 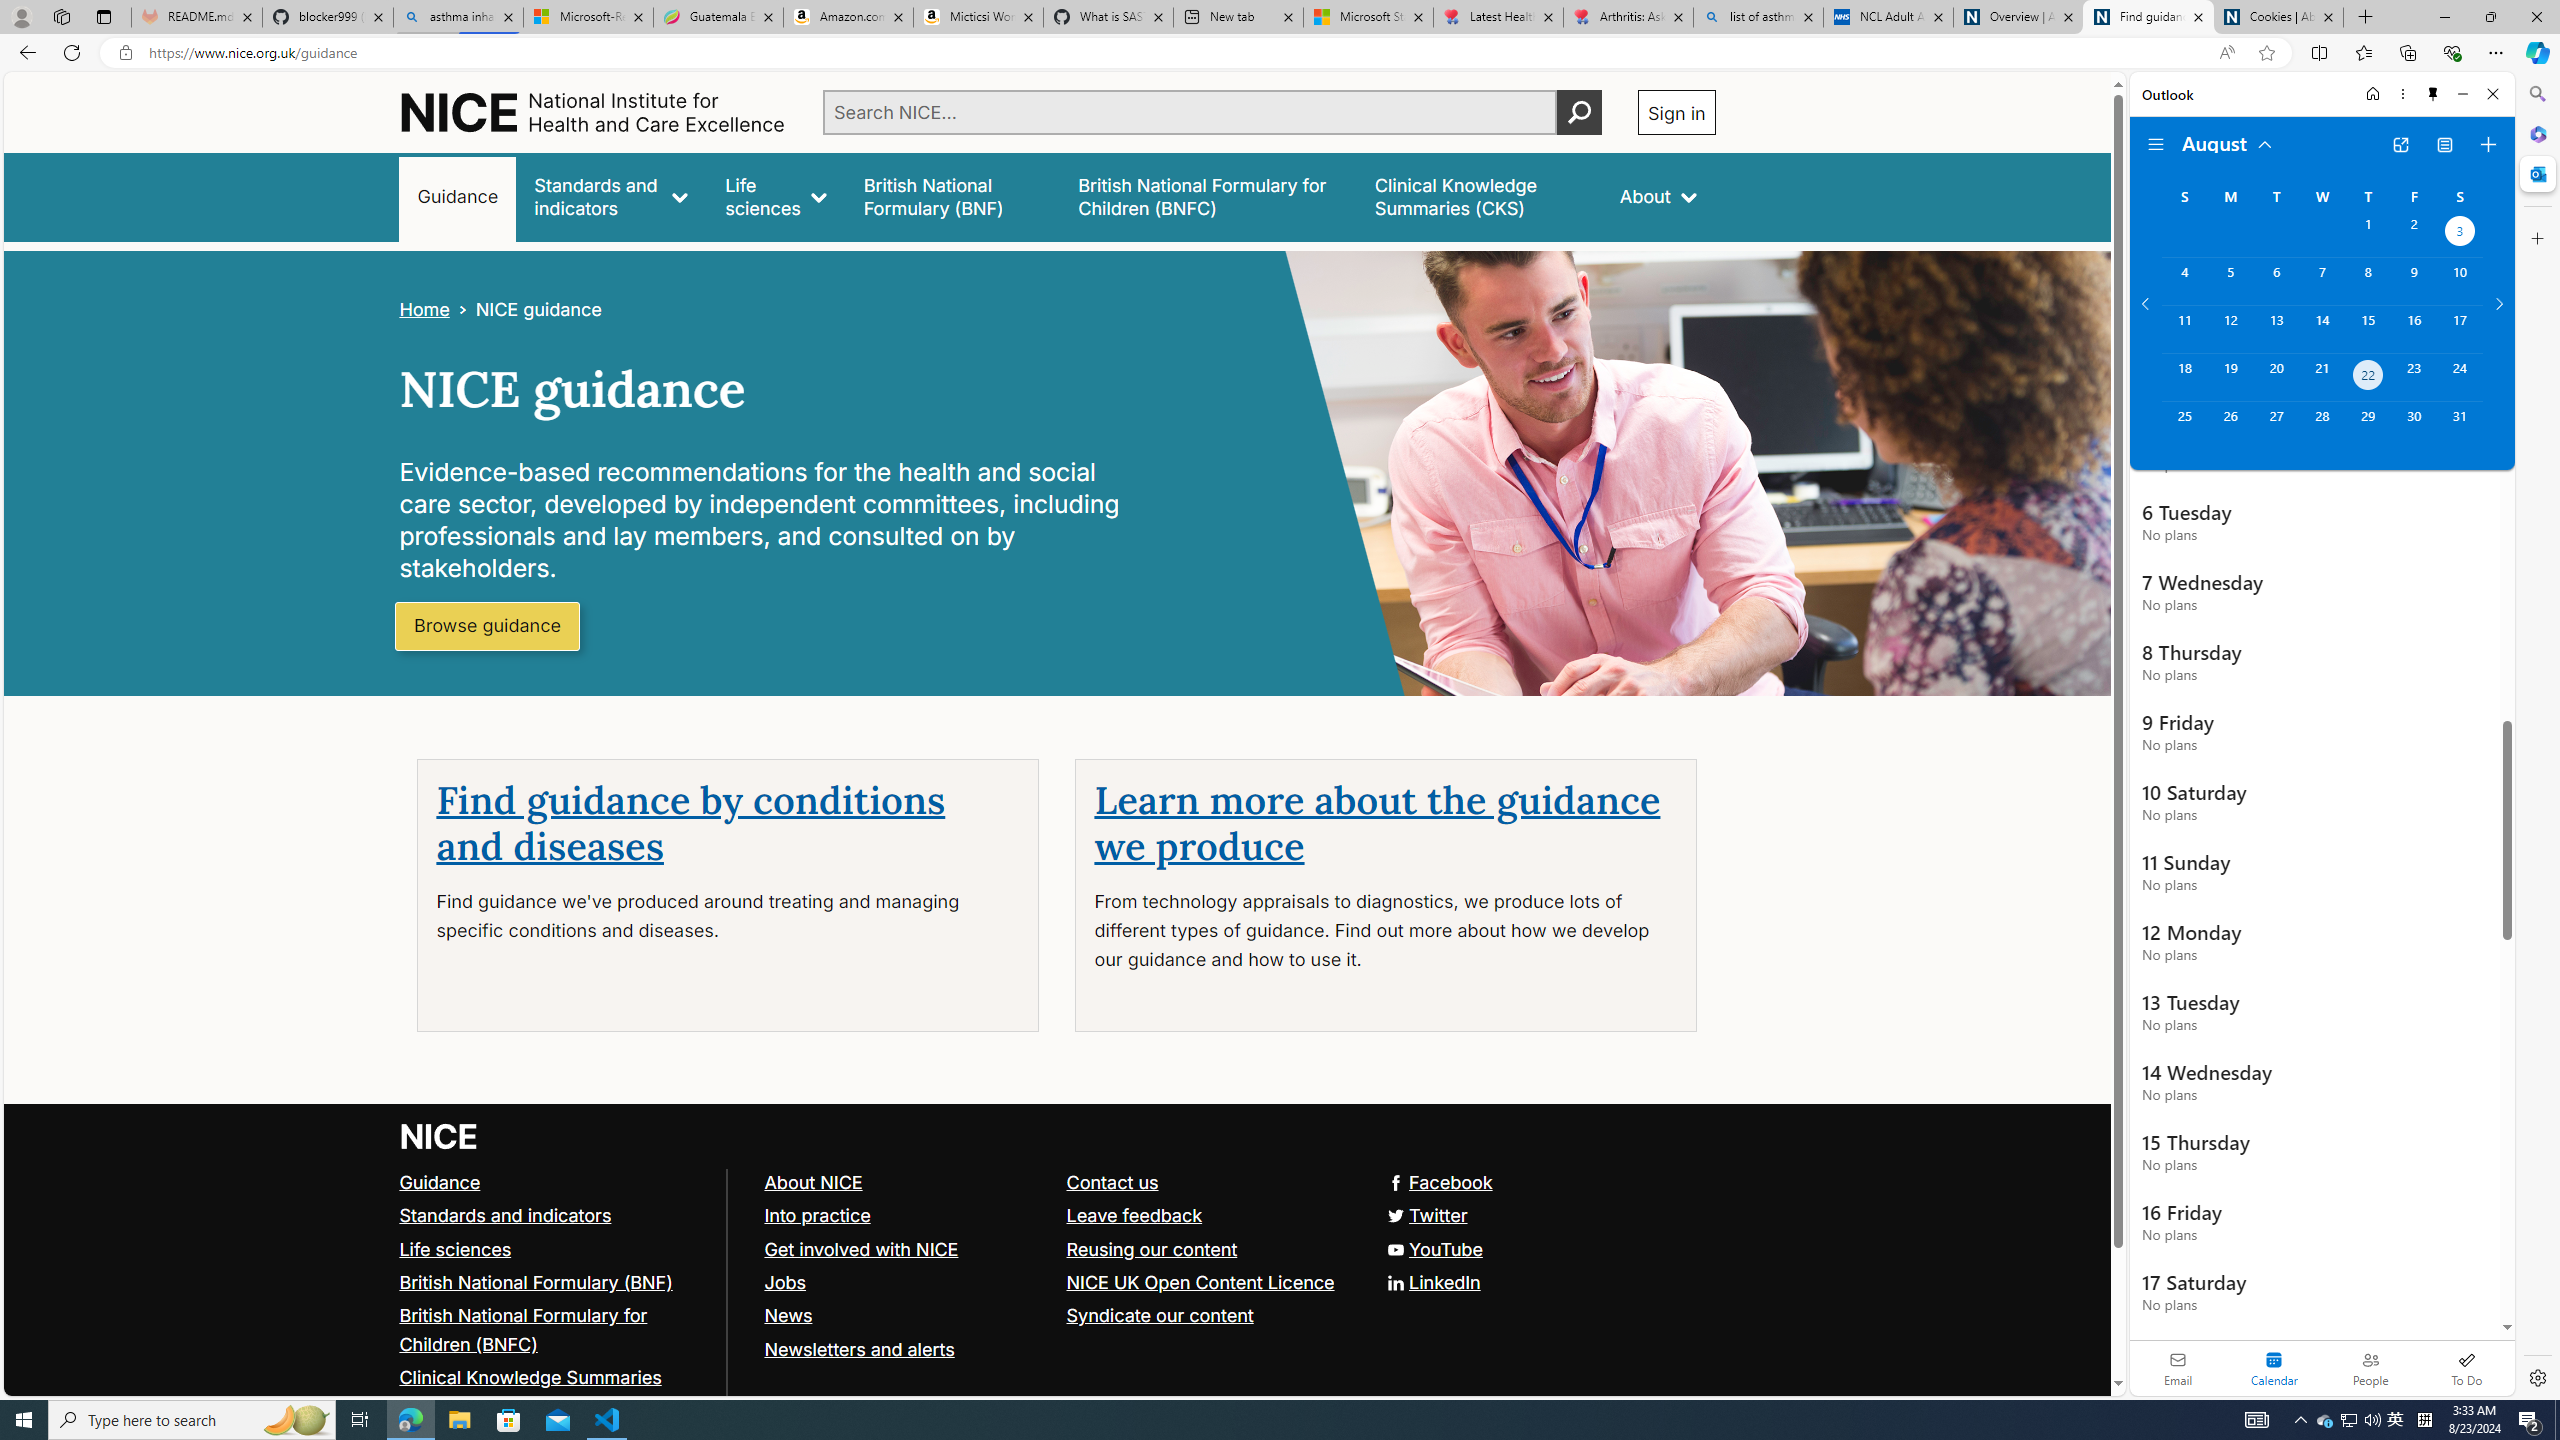 What do you see at coordinates (2275, 281) in the screenshot?
I see `Tuesday, August 6, 2024. ` at bounding box center [2275, 281].